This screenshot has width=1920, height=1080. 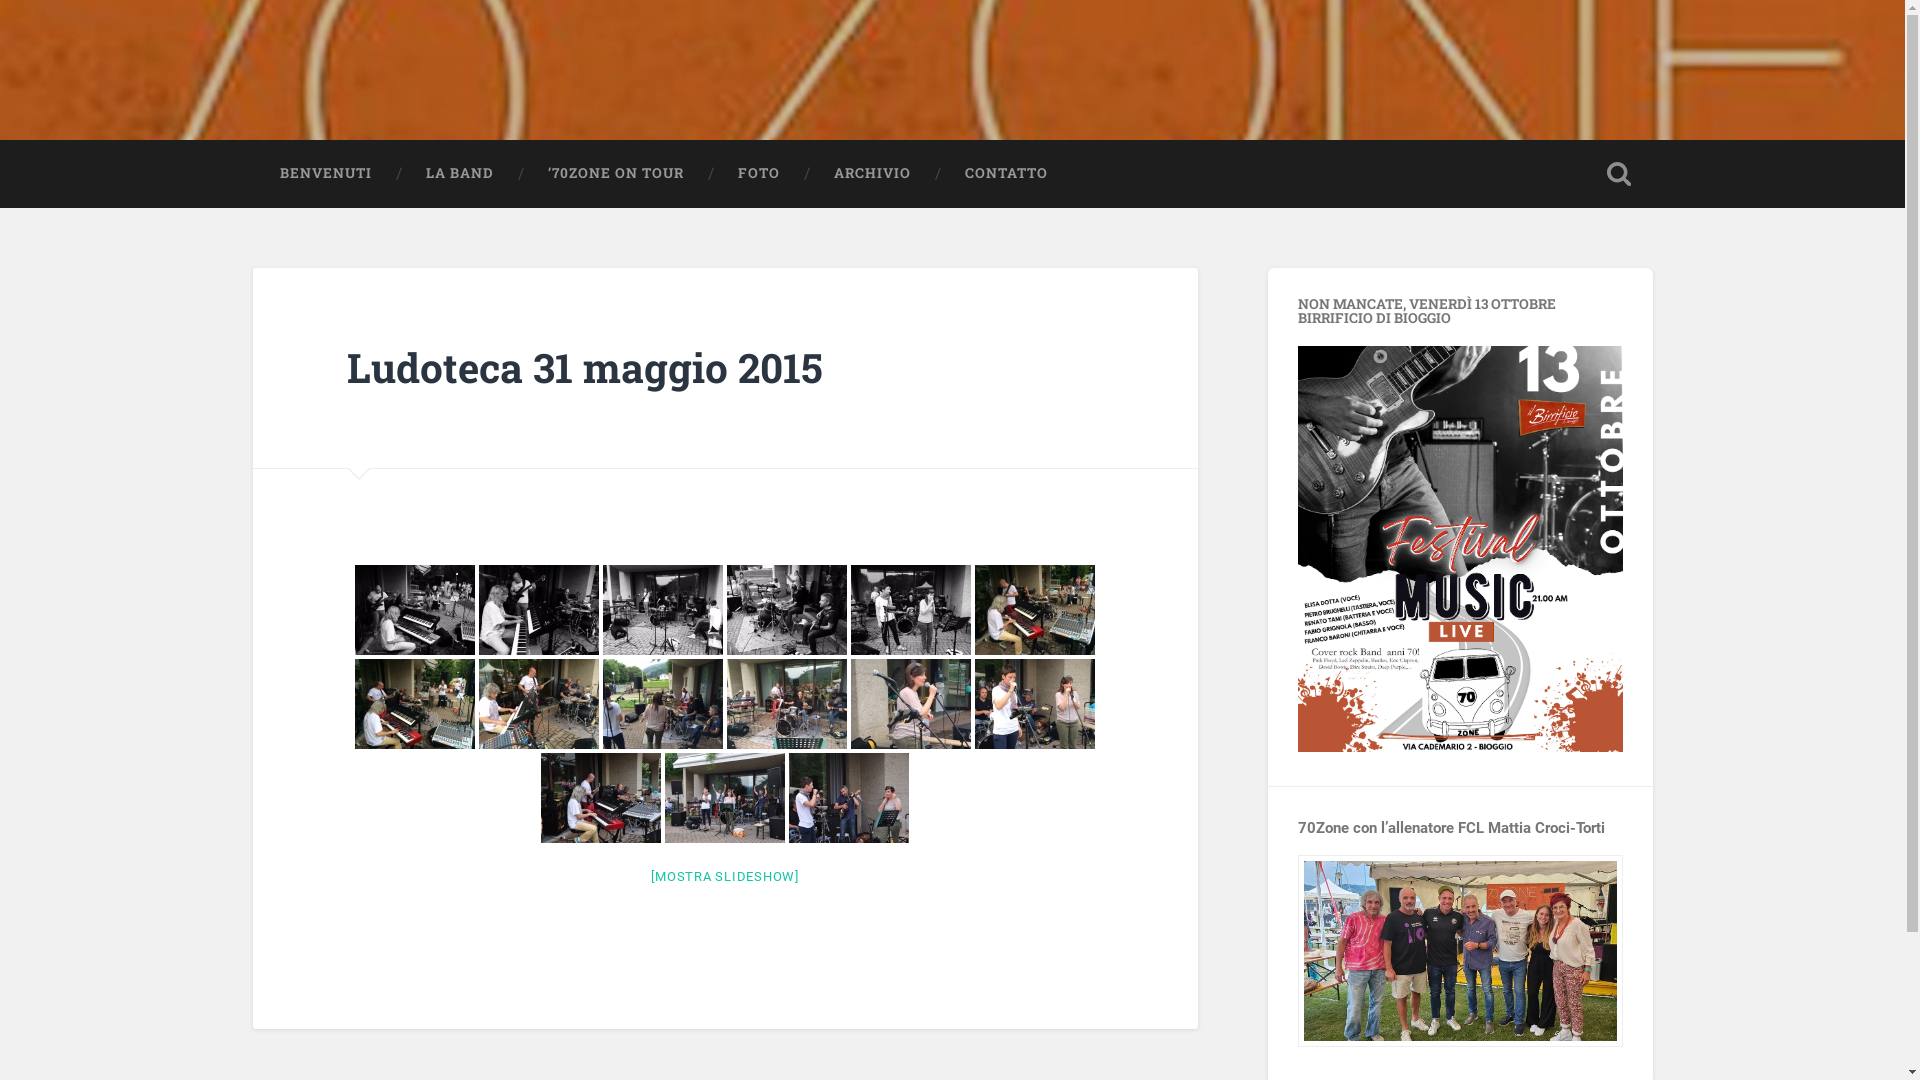 What do you see at coordinates (911, 610) in the screenshot?
I see `FullSizeRender` at bounding box center [911, 610].